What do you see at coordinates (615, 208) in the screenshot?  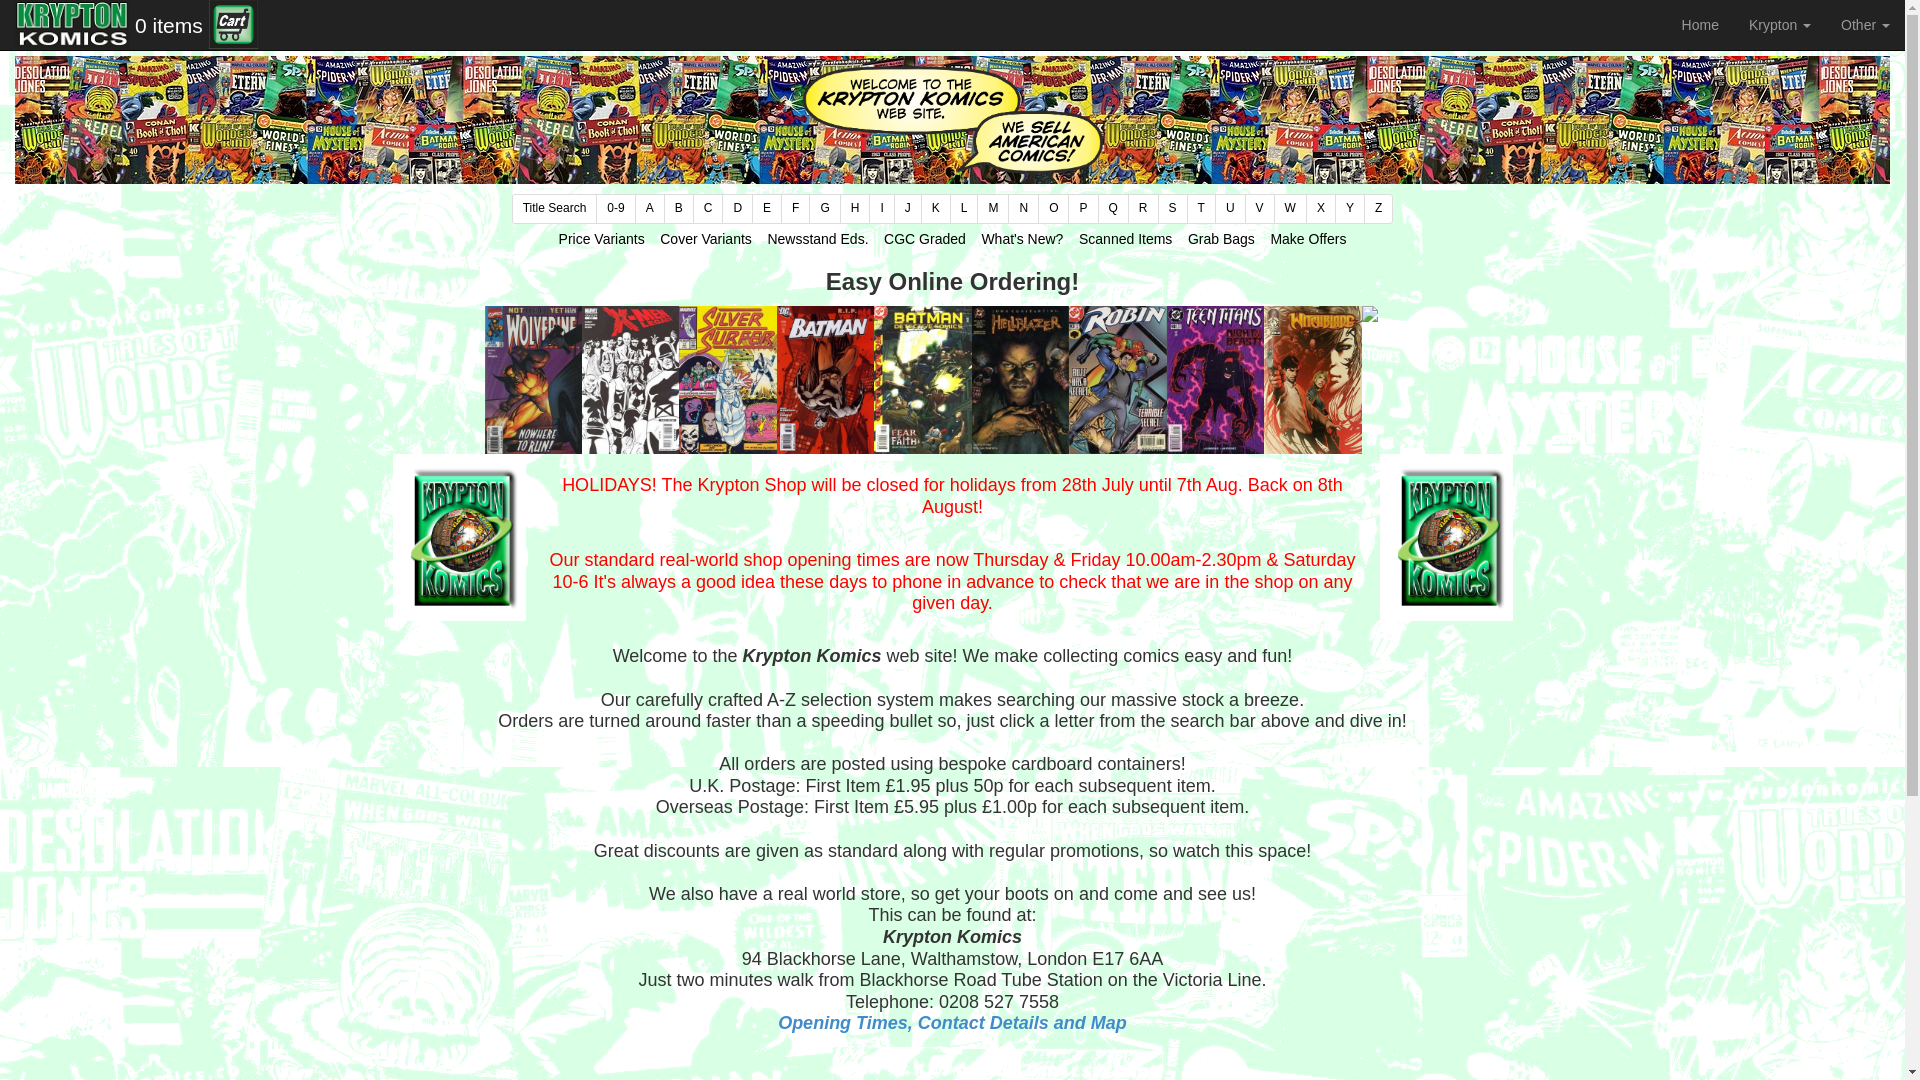 I see `0-9` at bounding box center [615, 208].